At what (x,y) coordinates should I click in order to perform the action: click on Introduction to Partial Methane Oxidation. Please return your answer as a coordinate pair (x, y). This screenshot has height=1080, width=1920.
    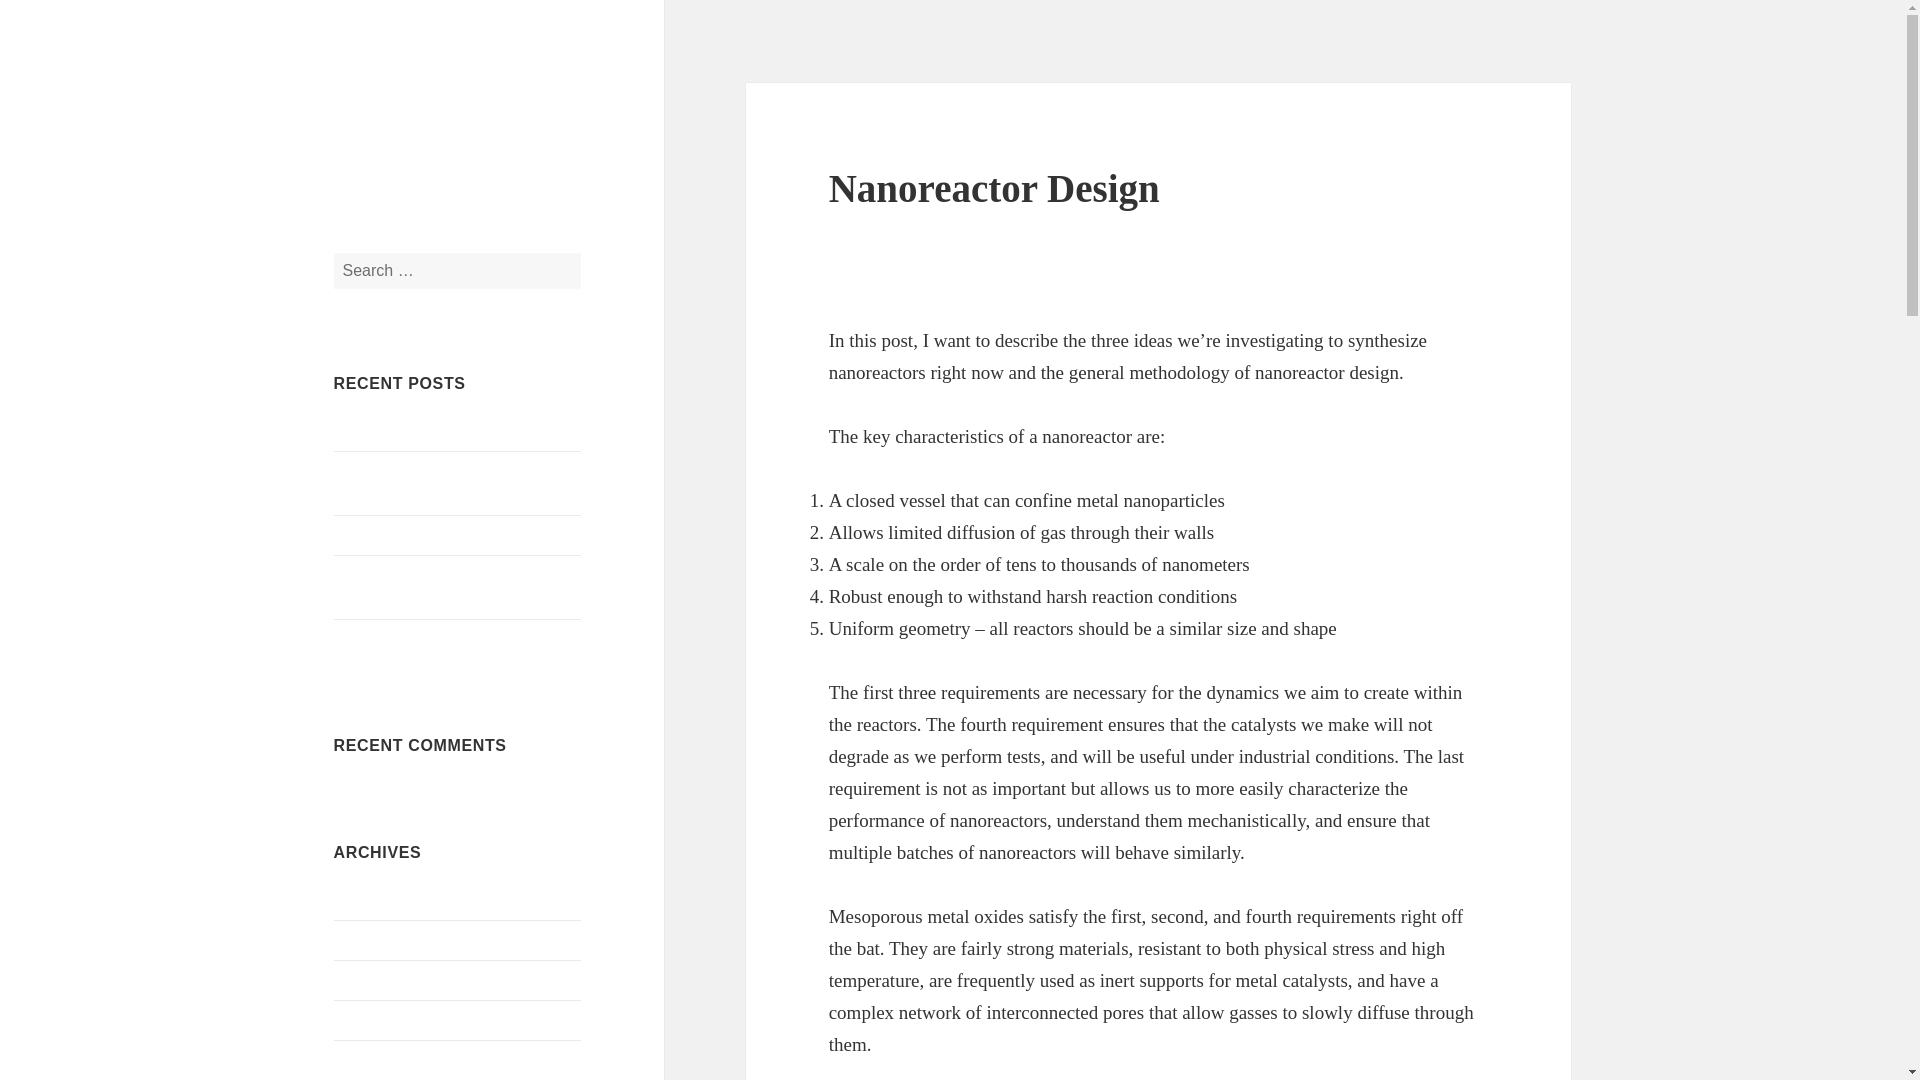
    Looking at the image, I should click on (434, 588).